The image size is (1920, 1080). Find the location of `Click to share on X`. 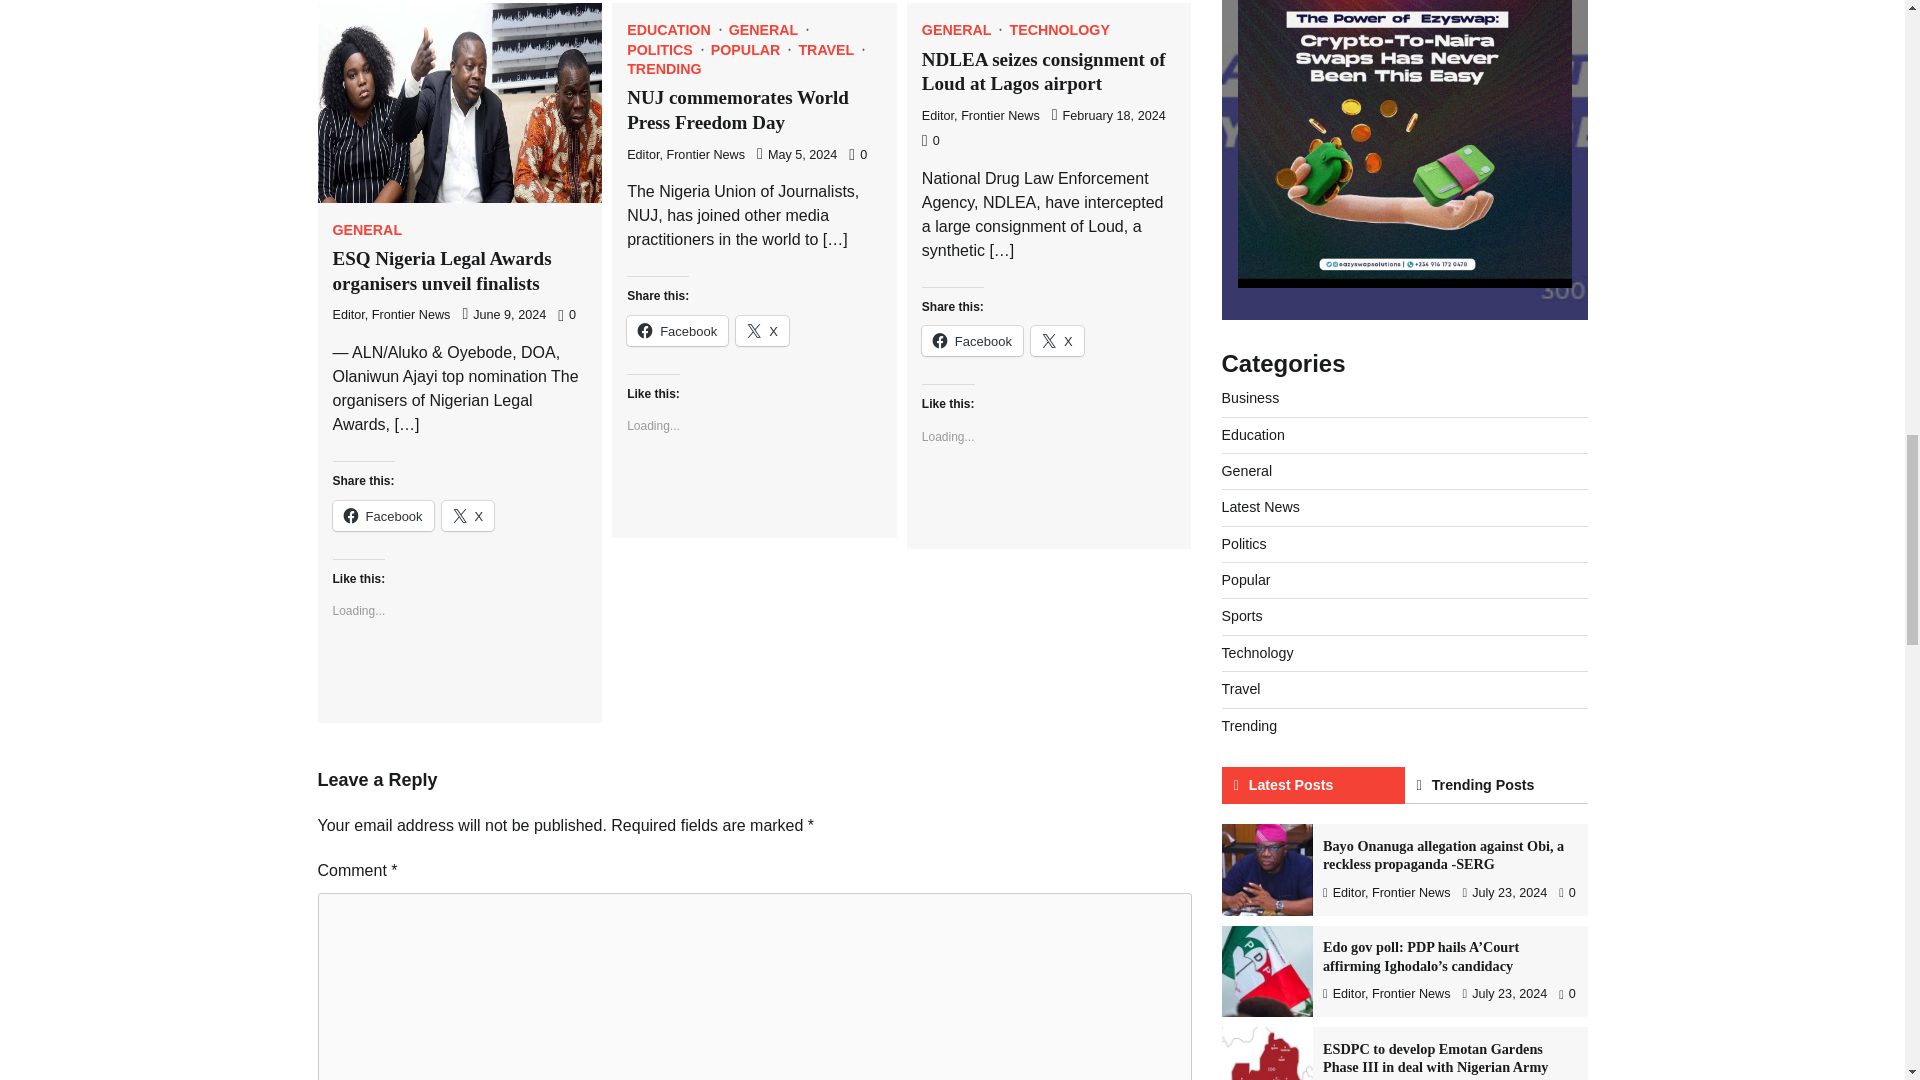

Click to share on X is located at coordinates (1058, 341).